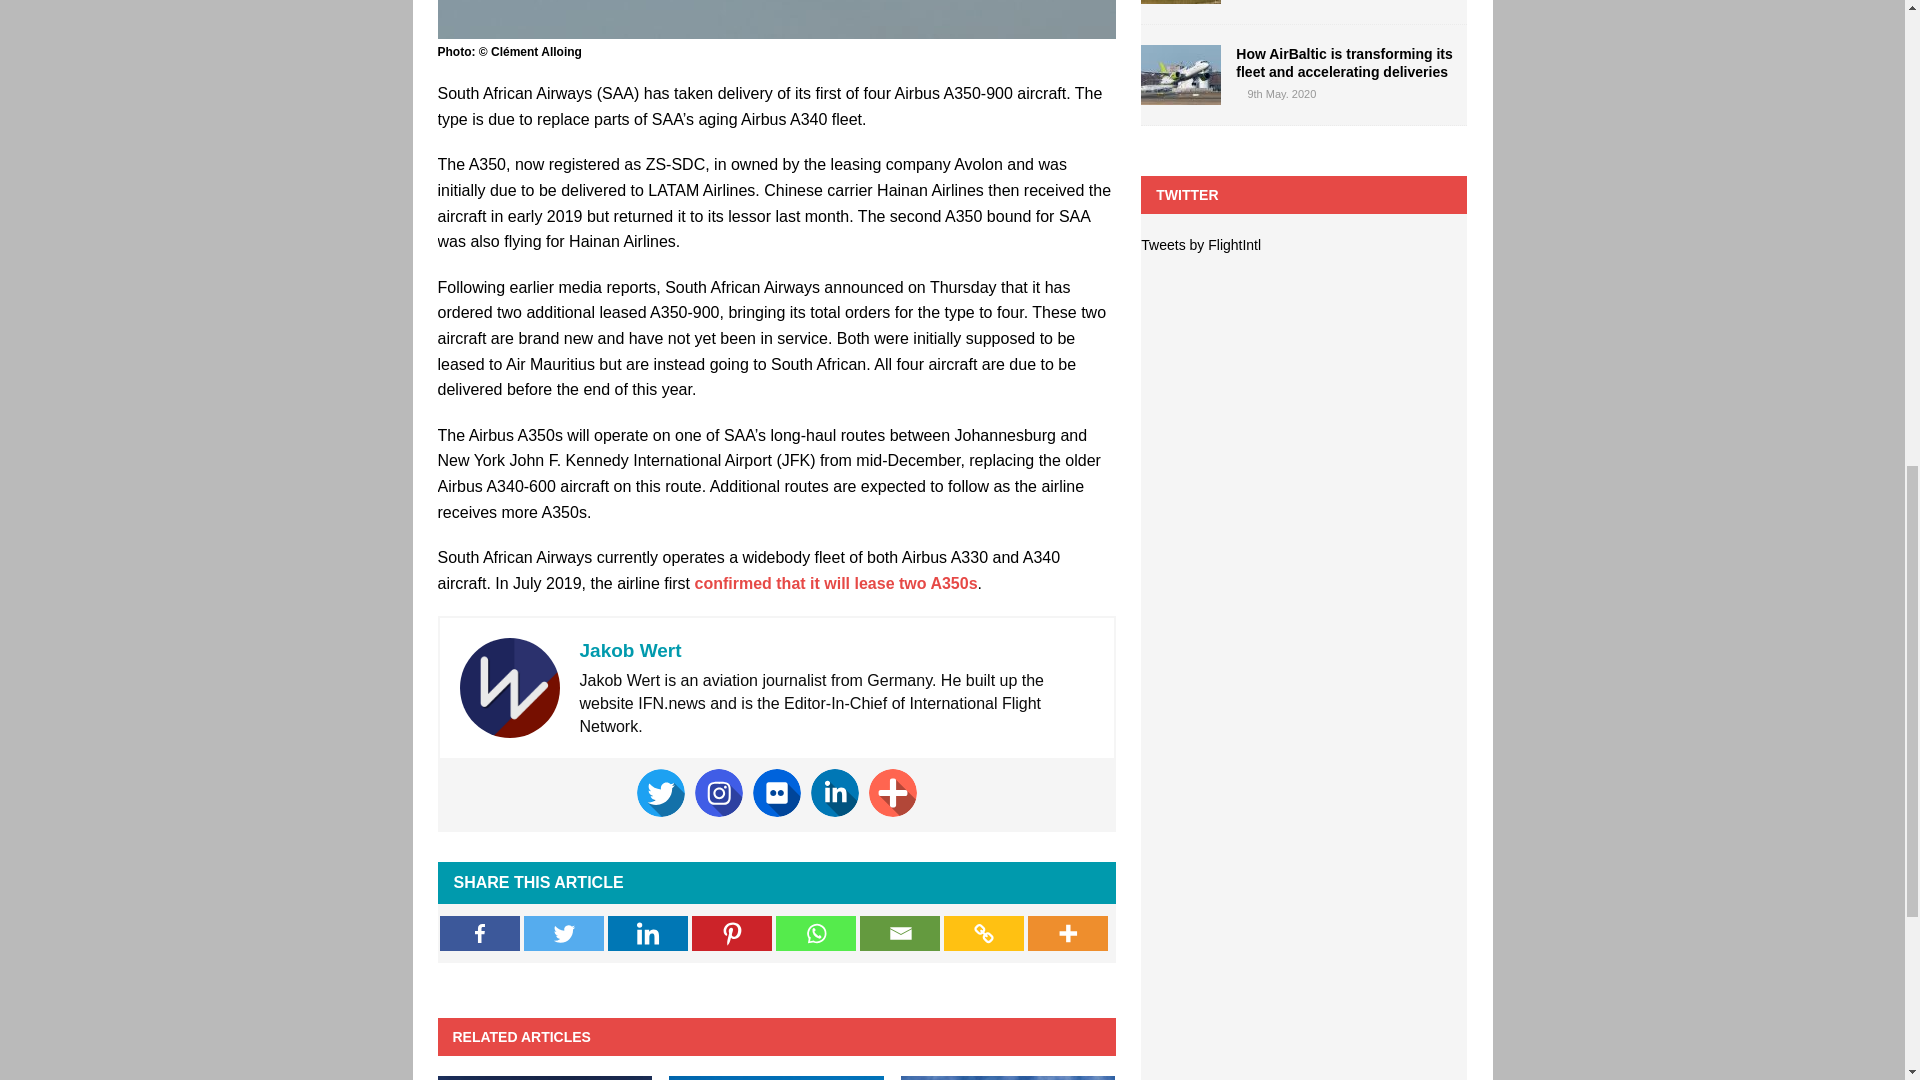 Image resolution: width=1920 pixels, height=1080 pixels. I want to click on Flickr, so click(776, 792).